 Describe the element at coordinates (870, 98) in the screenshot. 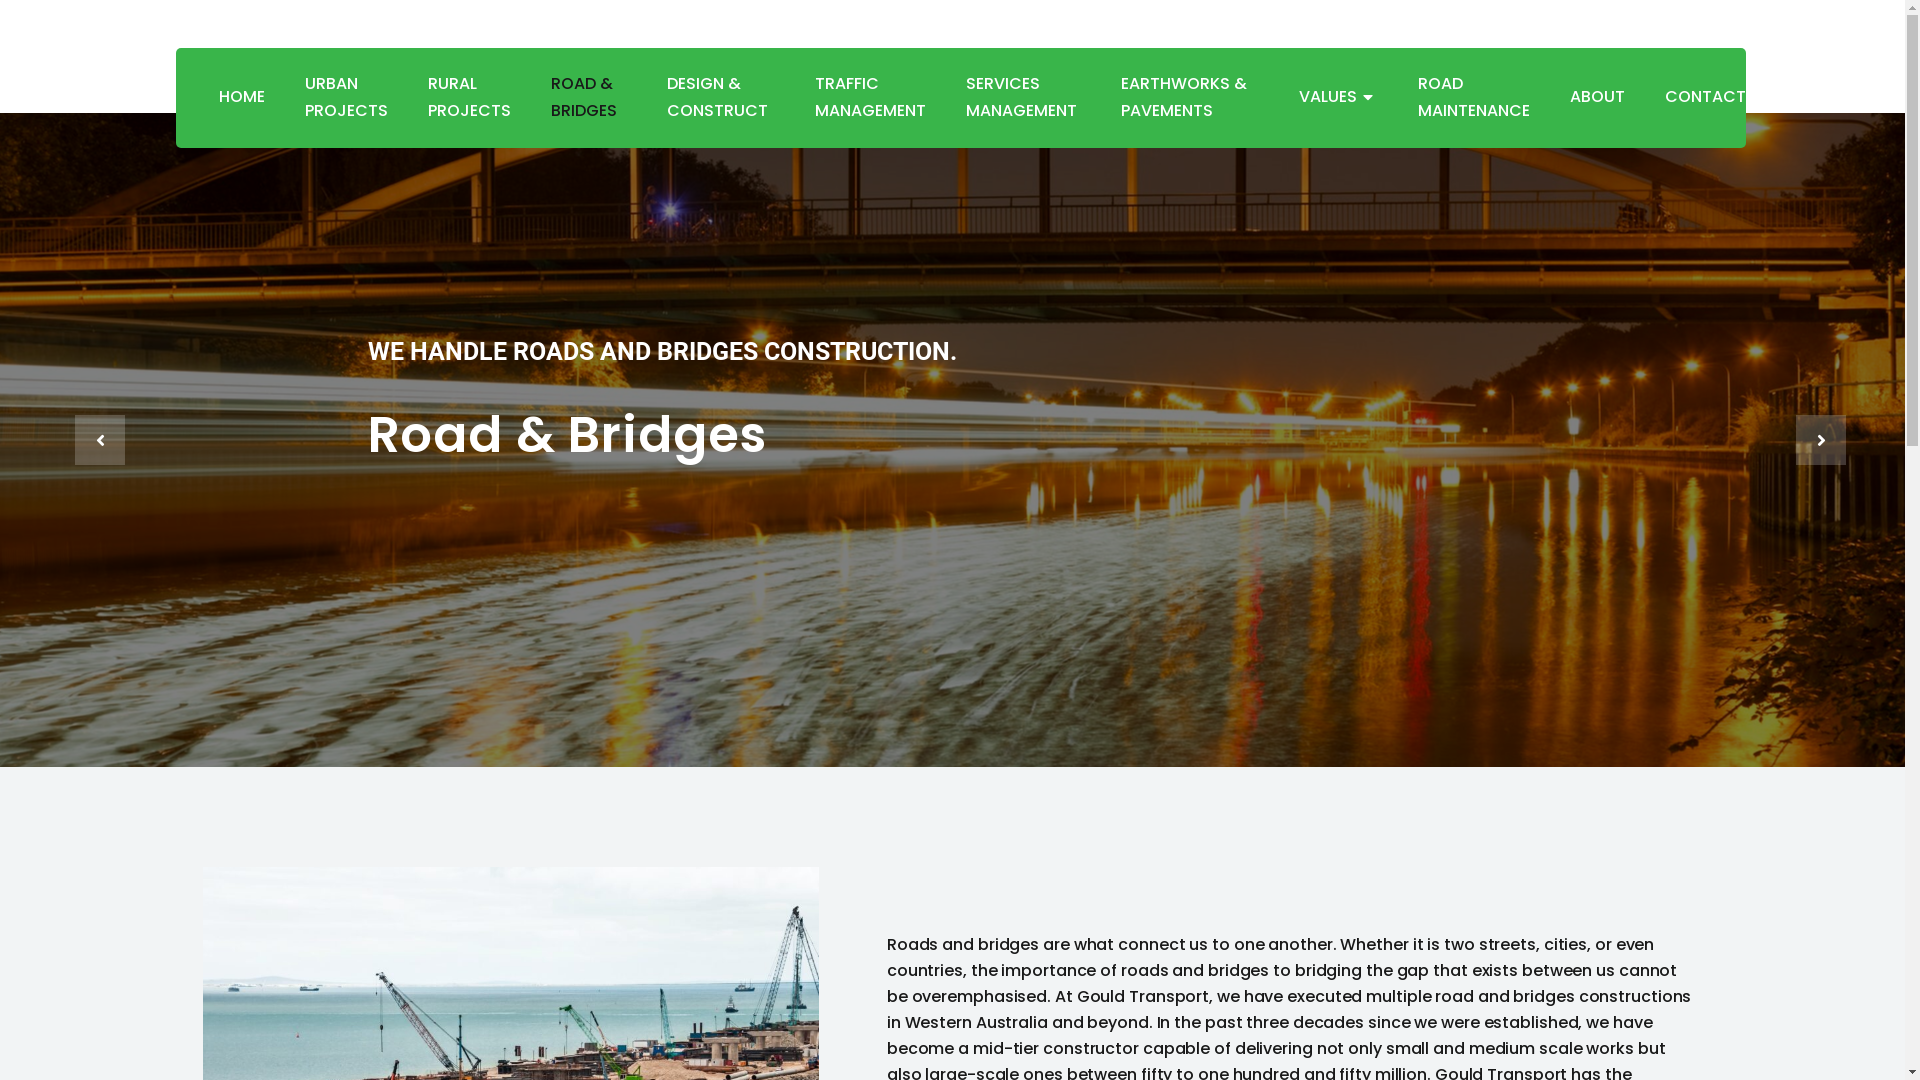

I see `TRAFFIC MANAGEMENT` at that location.